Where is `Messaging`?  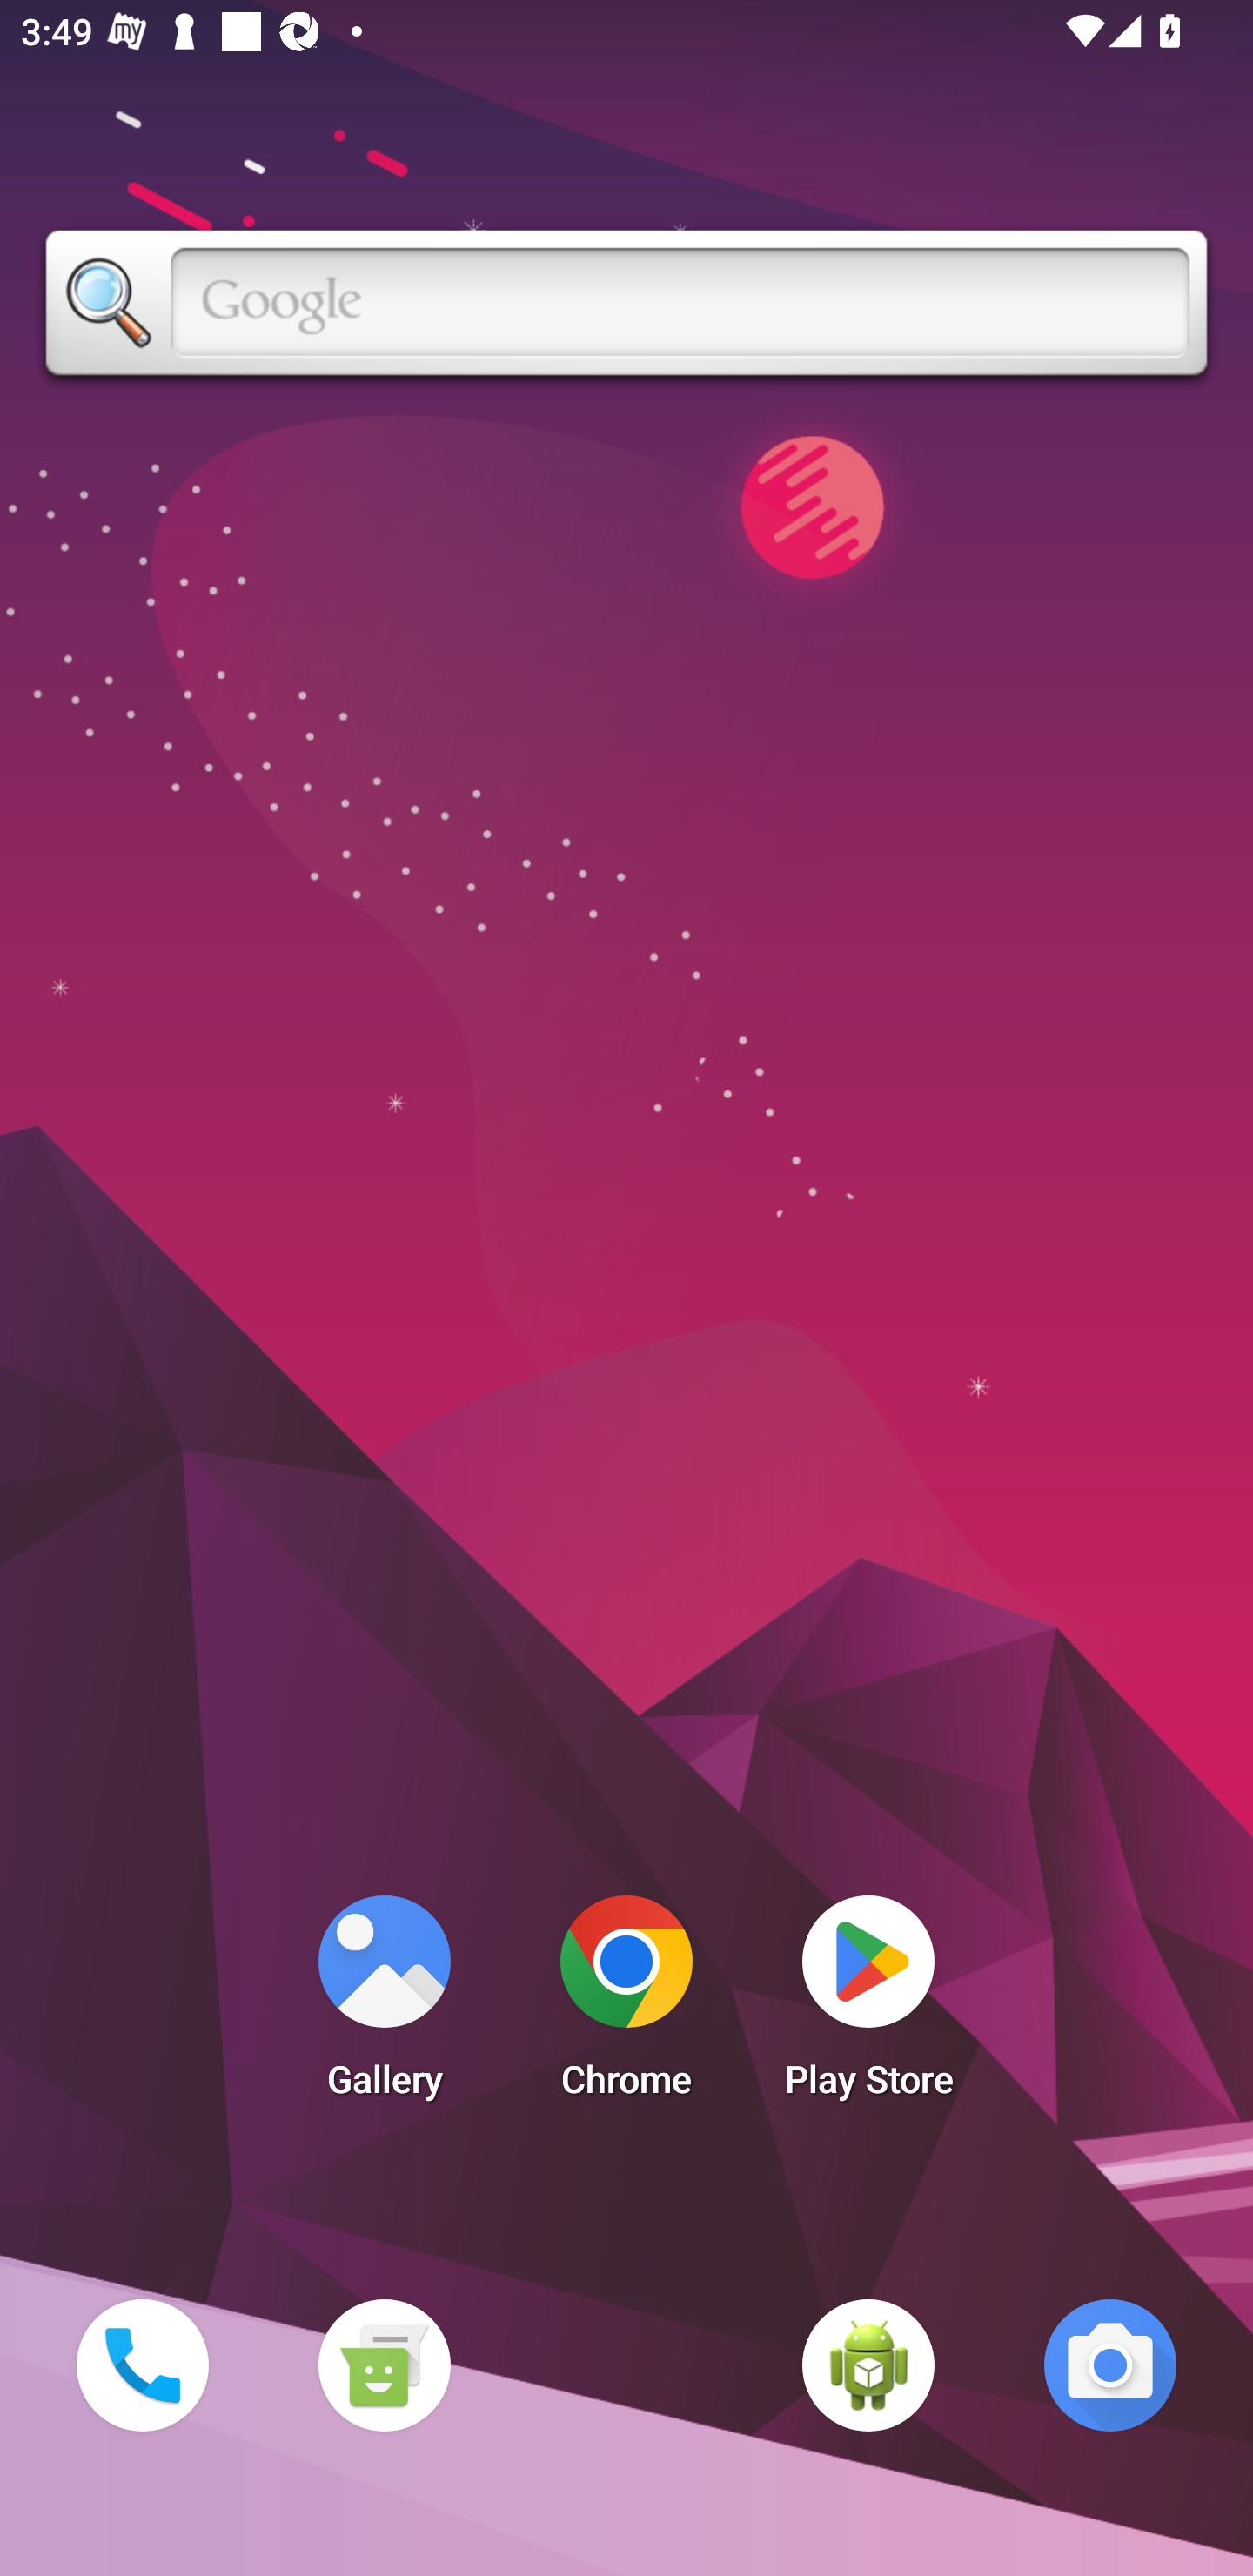
Messaging is located at coordinates (384, 2365).